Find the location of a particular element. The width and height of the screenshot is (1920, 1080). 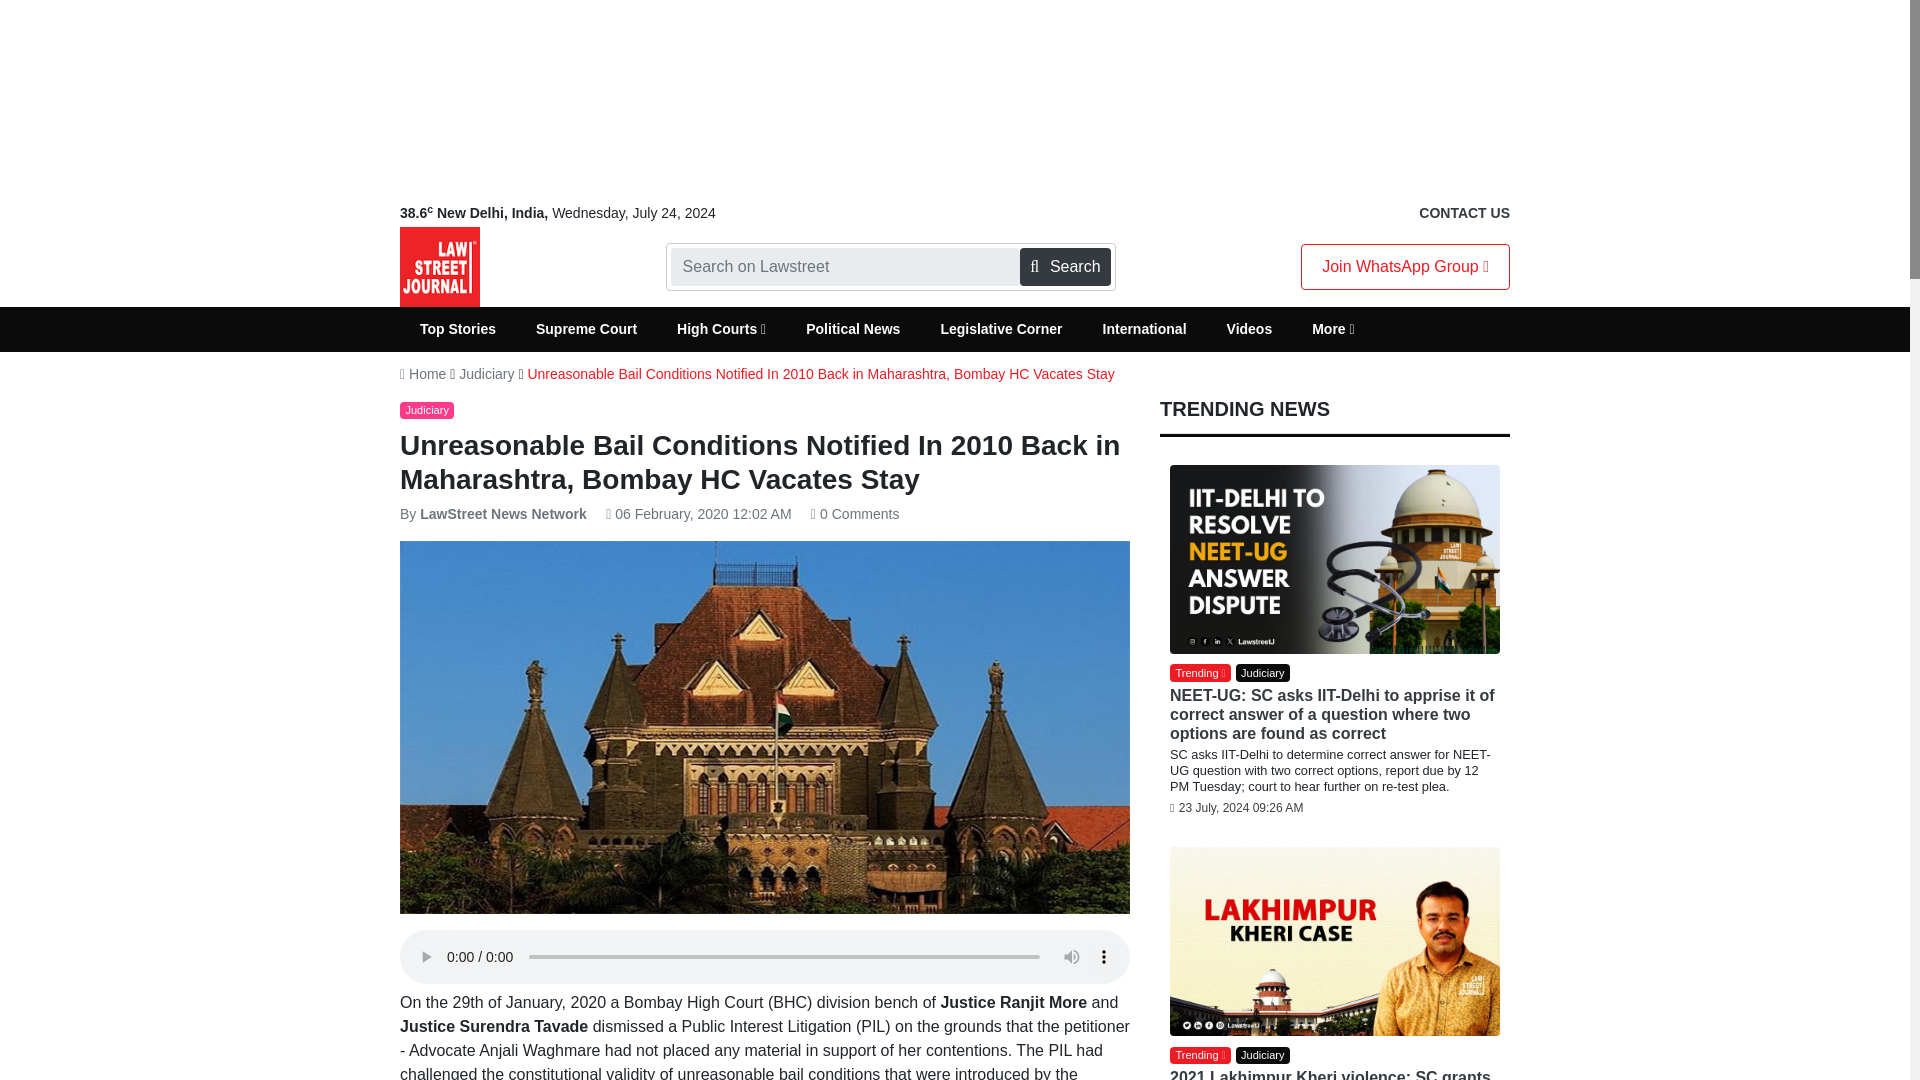

Videos is located at coordinates (1250, 329).